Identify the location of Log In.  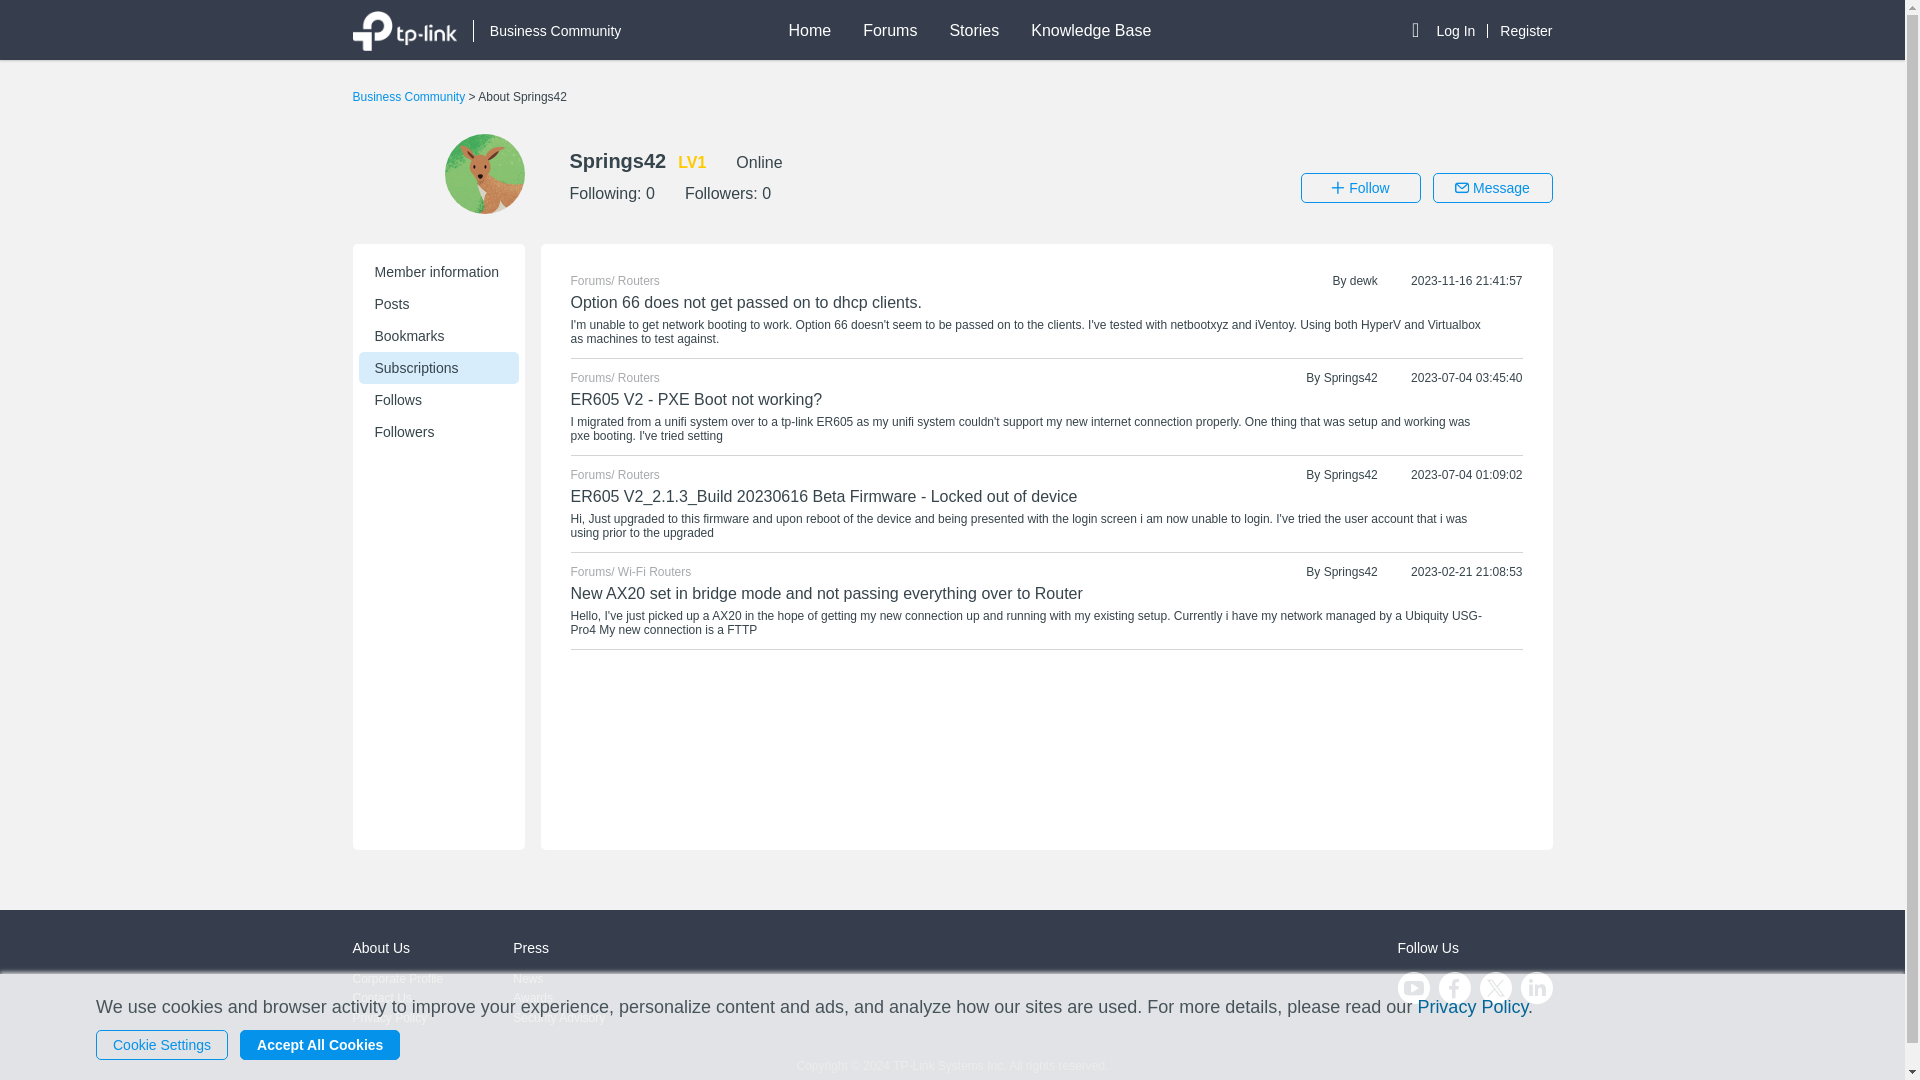
(1462, 30).